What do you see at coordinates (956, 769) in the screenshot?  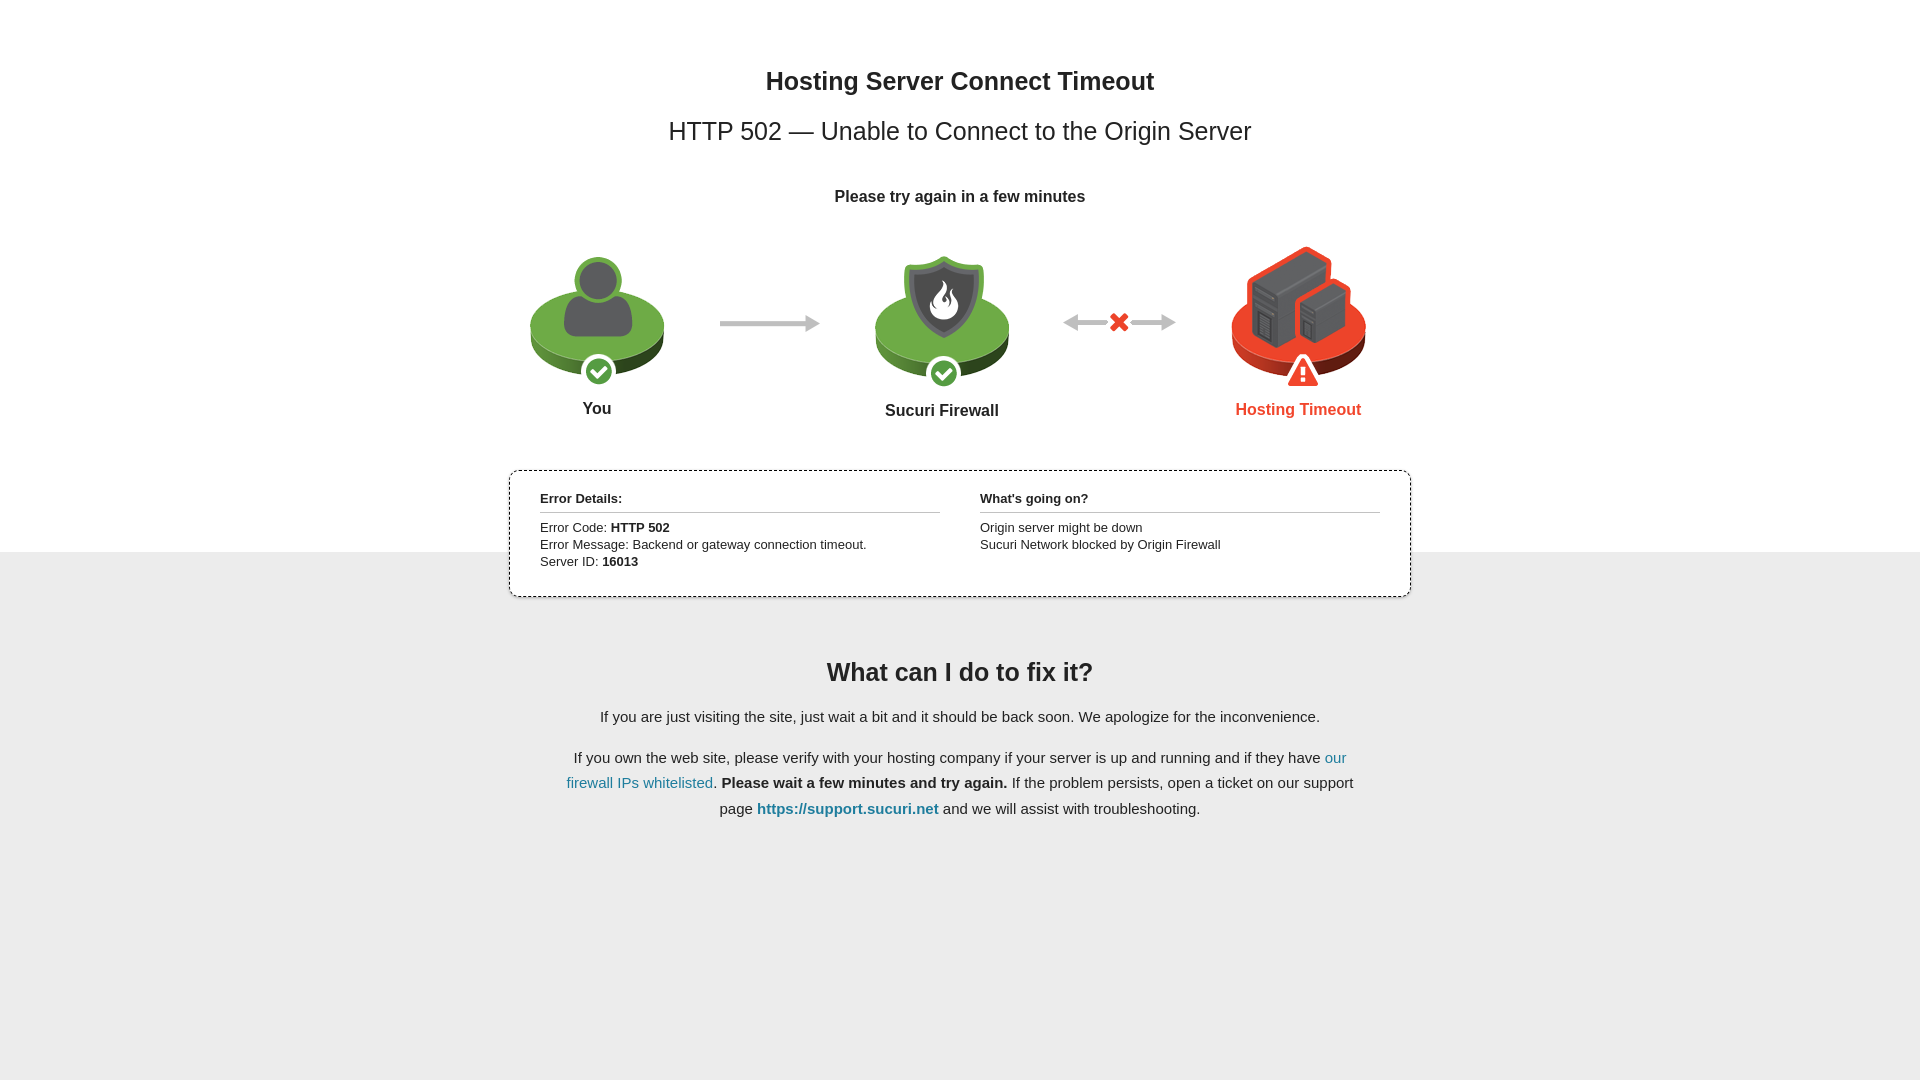 I see `our firewall IPs whitelisted` at bounding box center [956, 769].